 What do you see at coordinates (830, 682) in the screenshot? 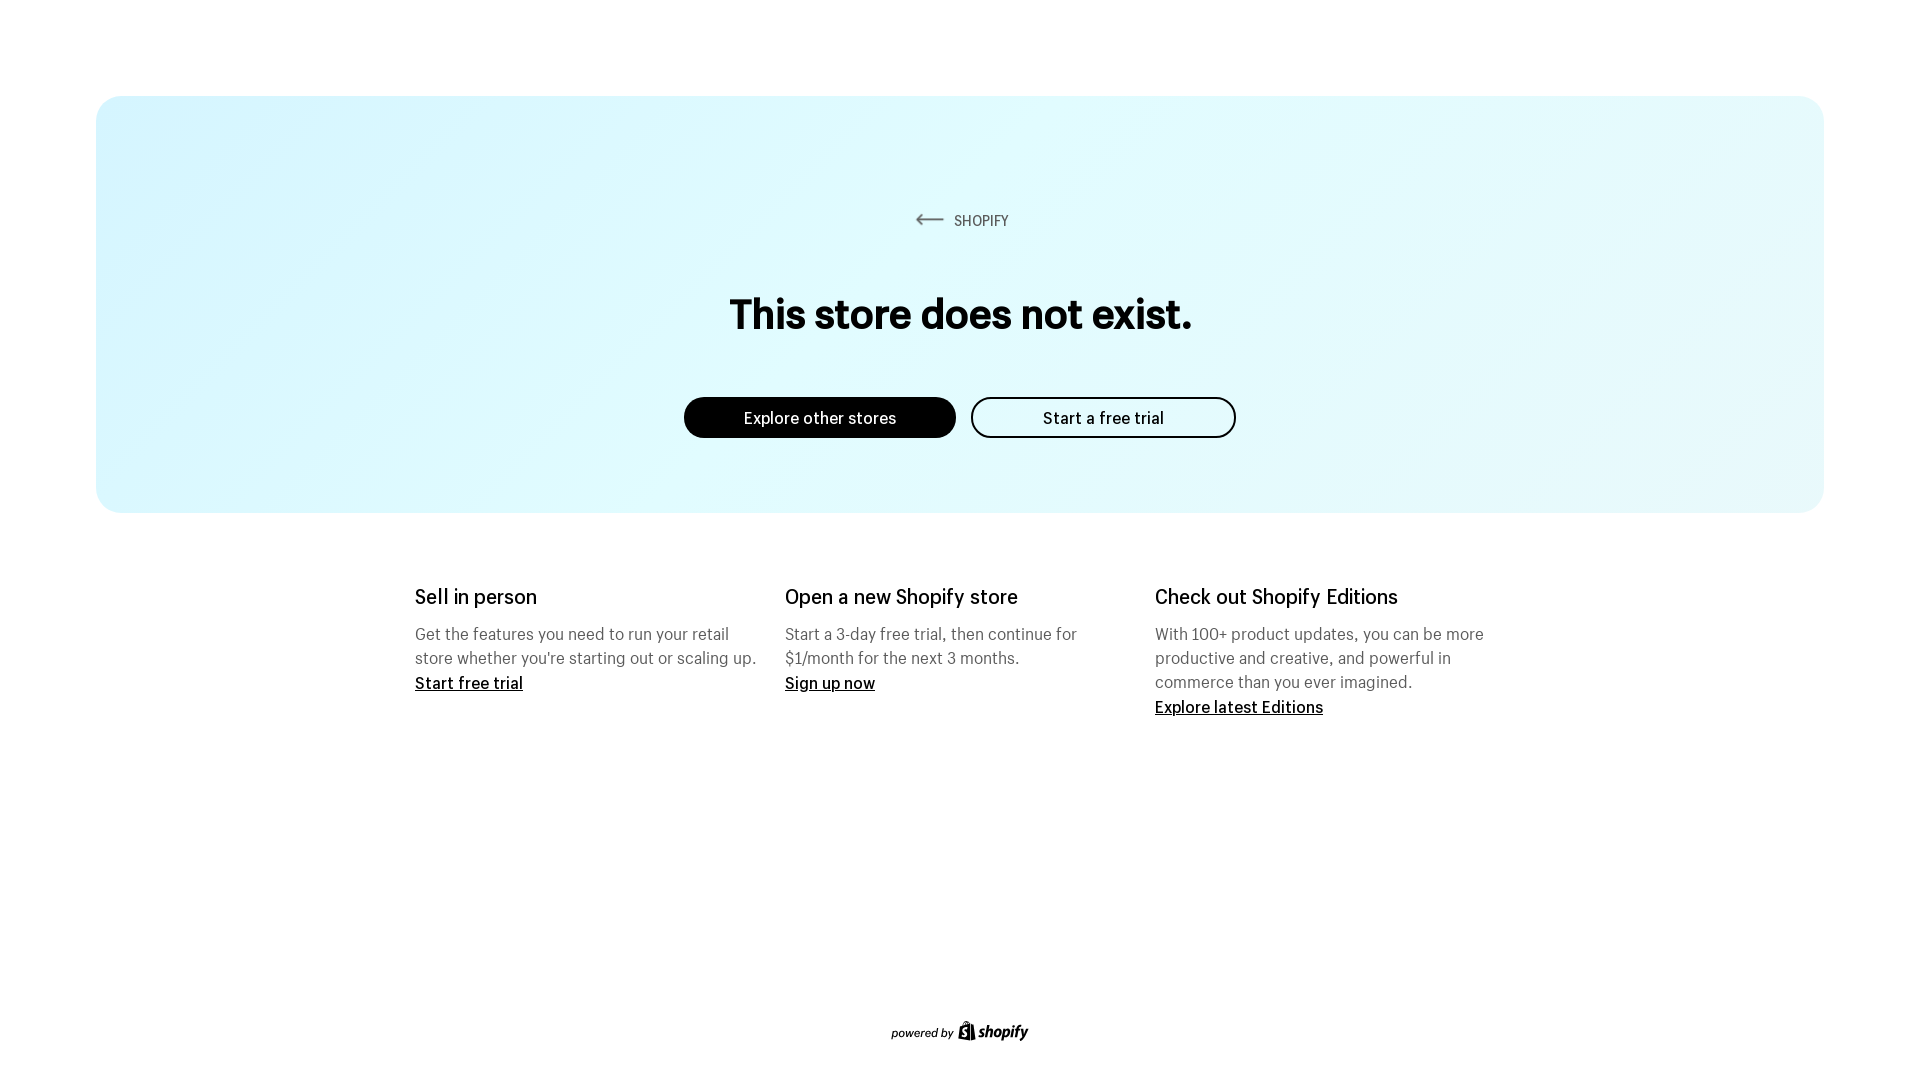
I see `Sign up now` at bounding box center [830, 682].